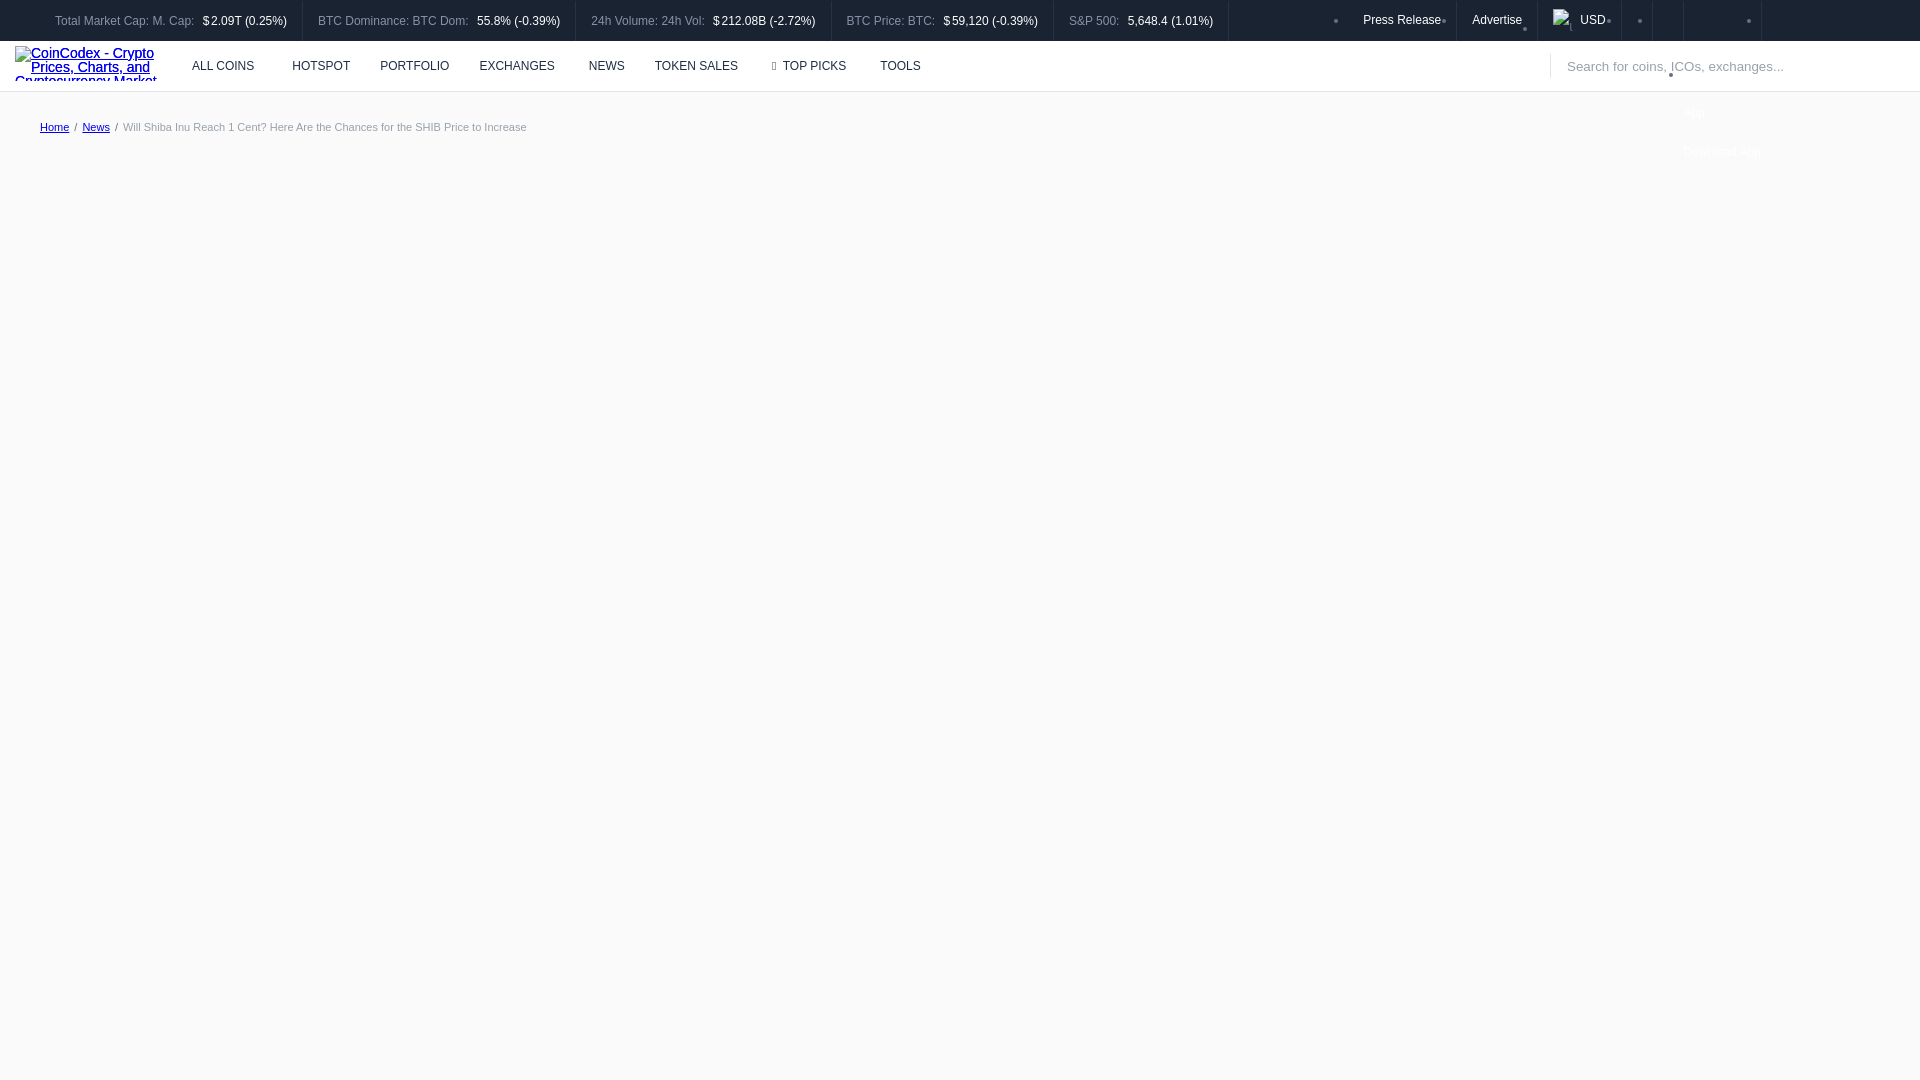 The height and width of the screenshot is (1080, 1920). I want to click on PORTFOLIO, so click(414, 66).